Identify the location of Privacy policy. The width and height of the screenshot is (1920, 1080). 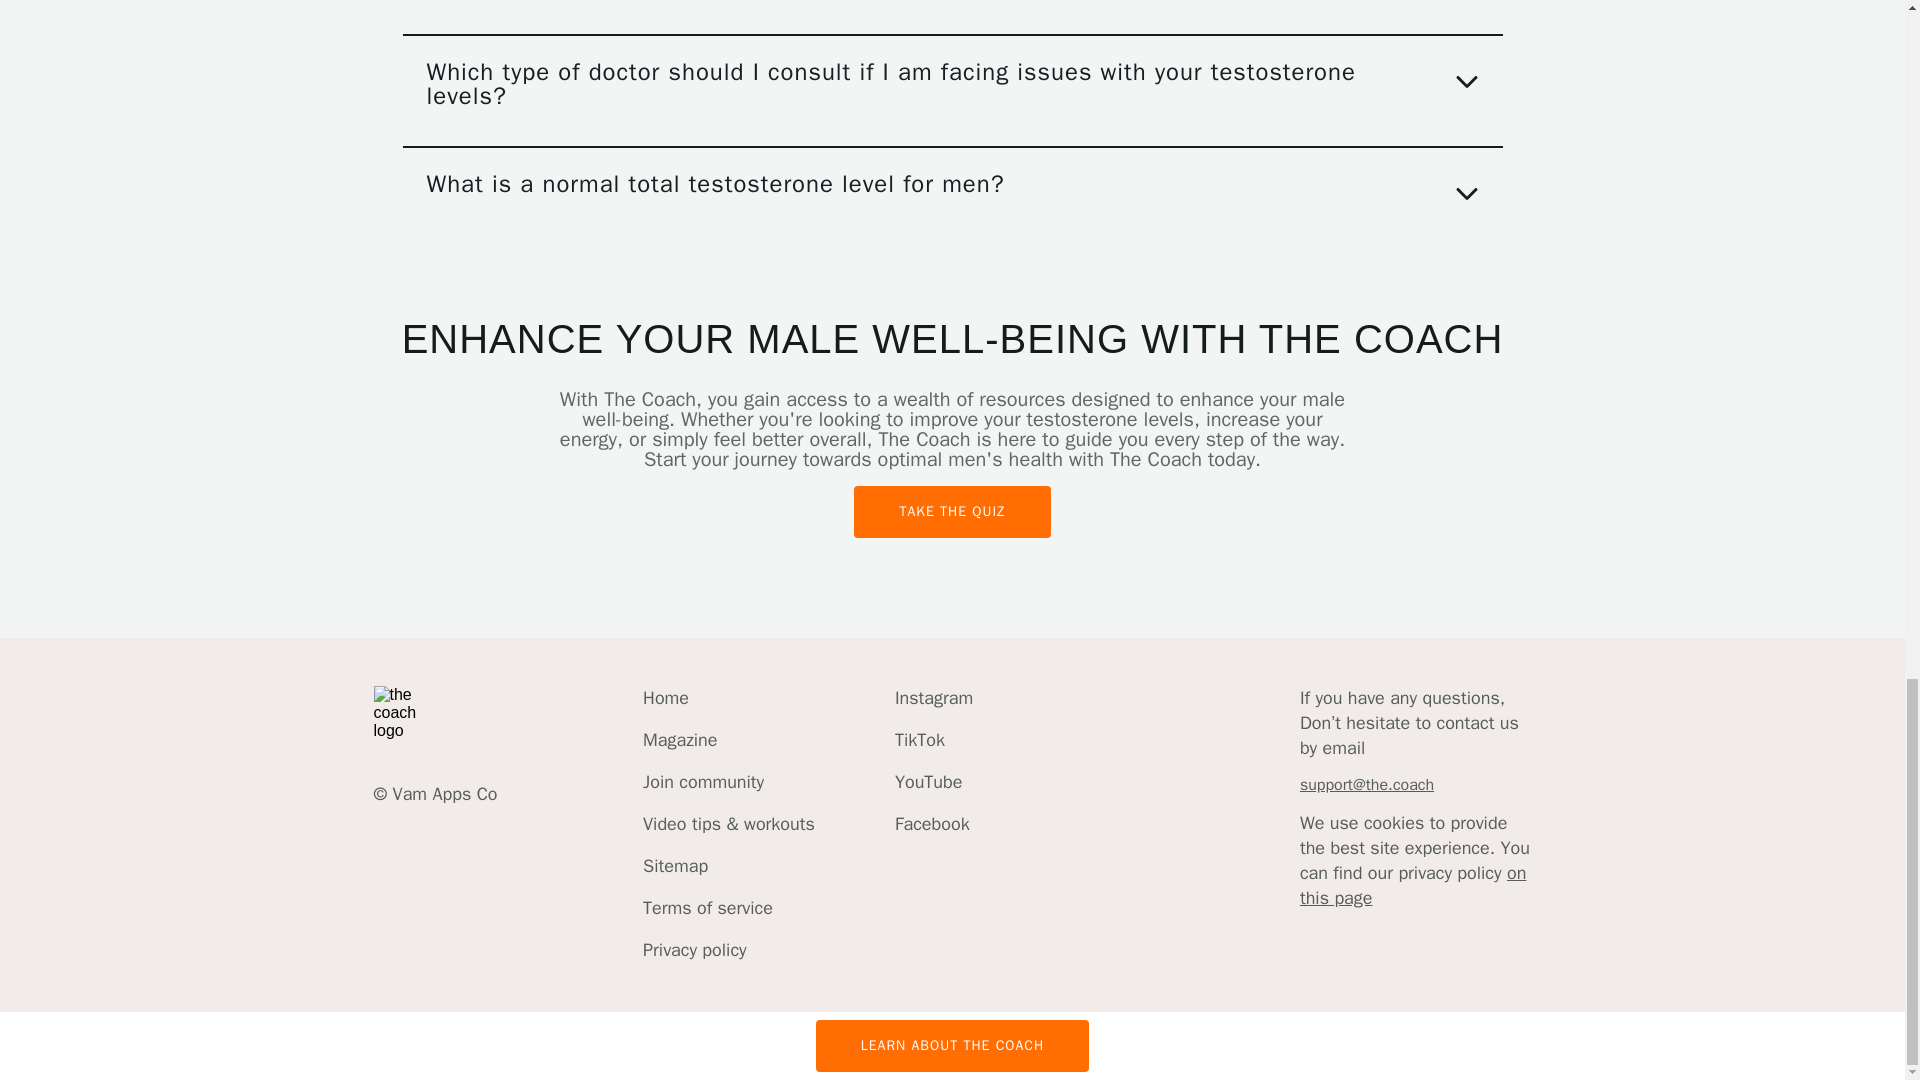
(728, 950).